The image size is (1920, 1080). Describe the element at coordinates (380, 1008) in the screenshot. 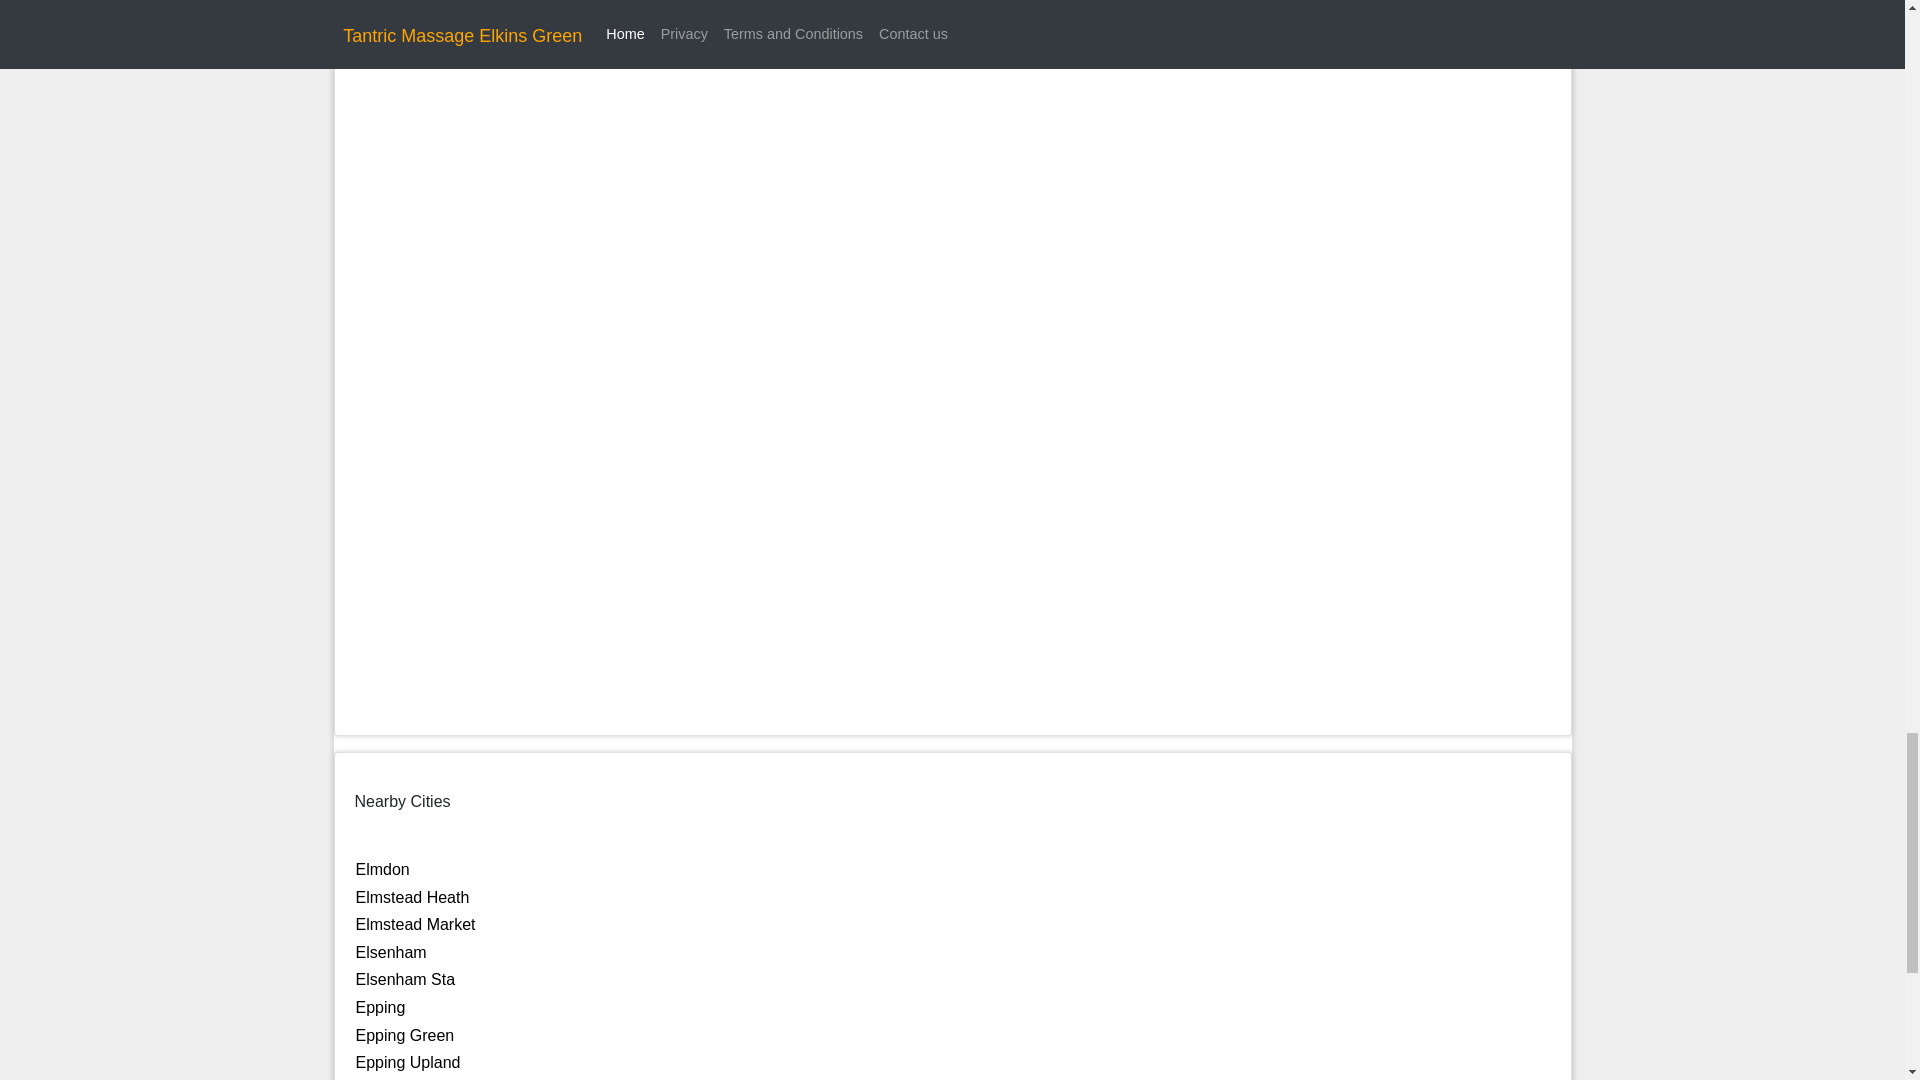

I see `Epping` at that location.